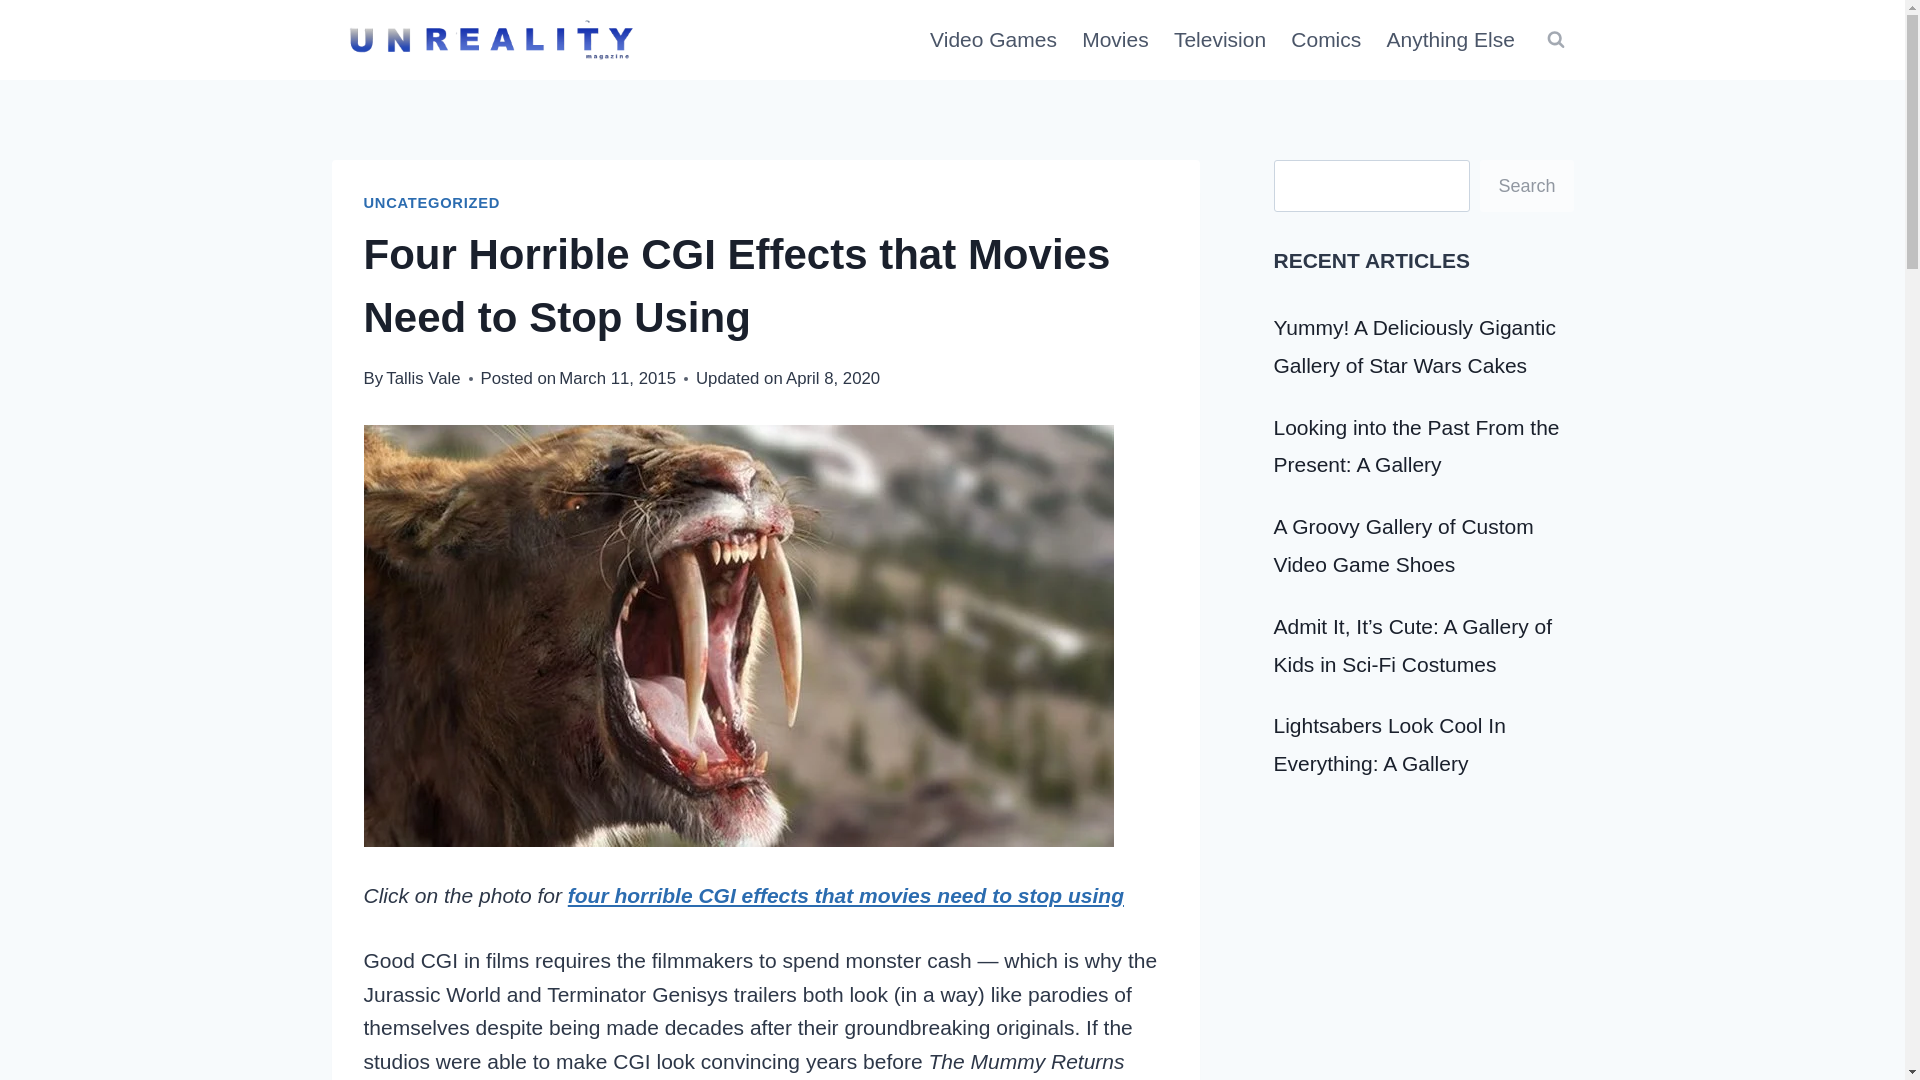 The image size is (1920, 1080). I want to click on Video Games, so click(993, 40).